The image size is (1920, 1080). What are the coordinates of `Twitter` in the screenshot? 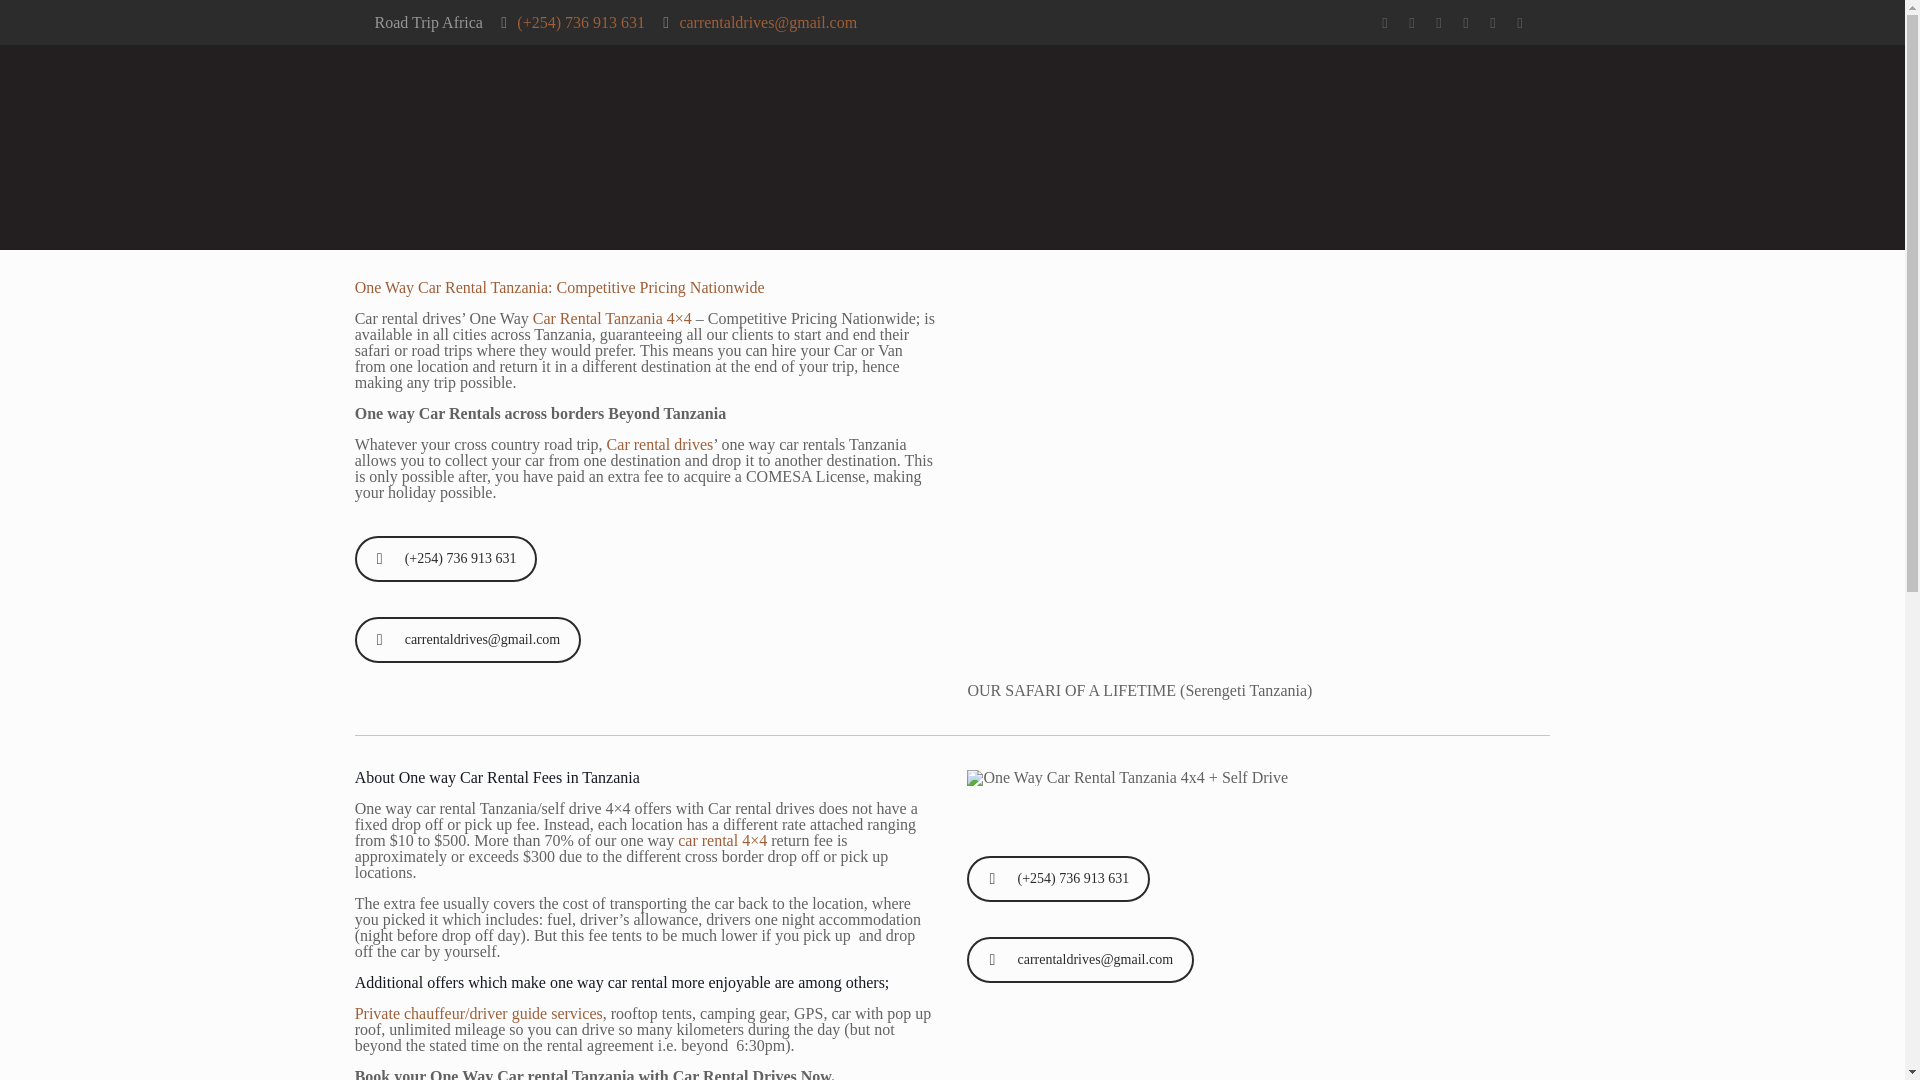 It's located at (1438, 23).